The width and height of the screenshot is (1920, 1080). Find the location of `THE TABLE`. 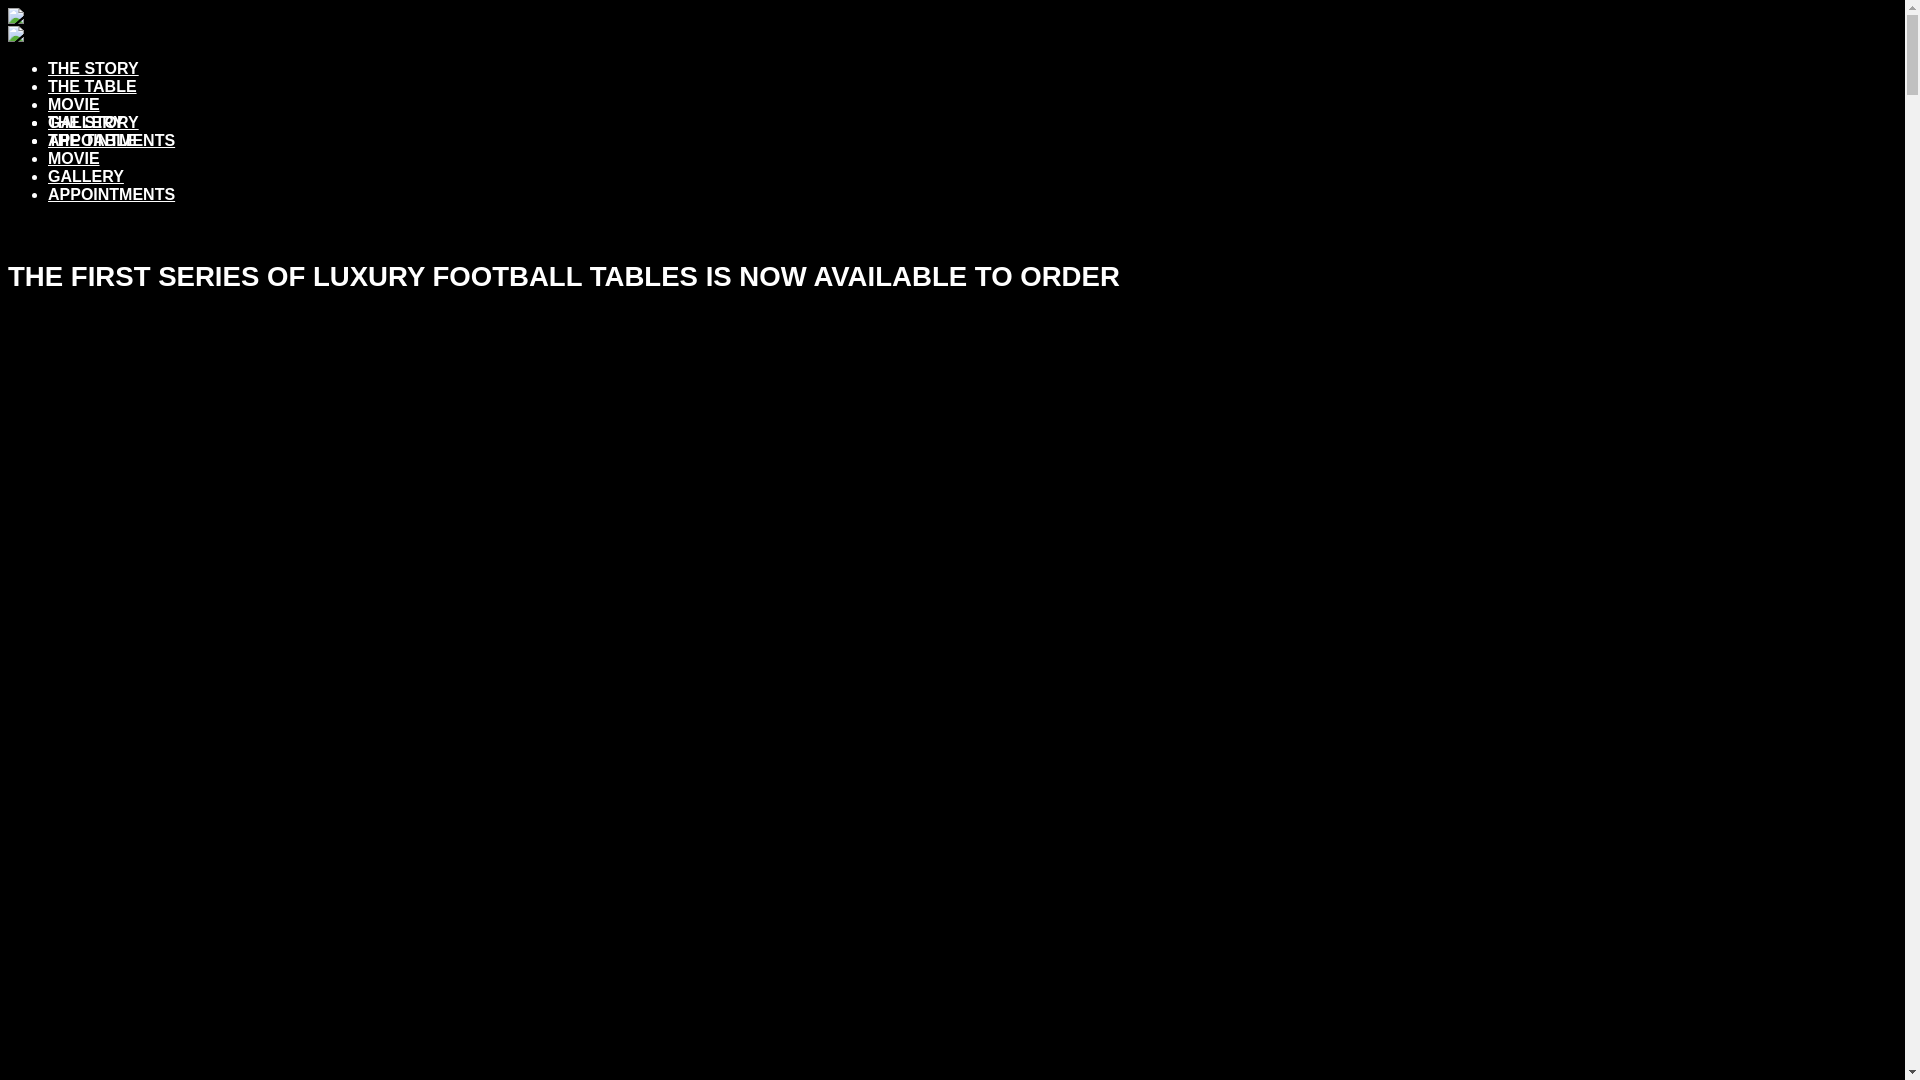

THE TABLE is located at coordinates (92, 86).